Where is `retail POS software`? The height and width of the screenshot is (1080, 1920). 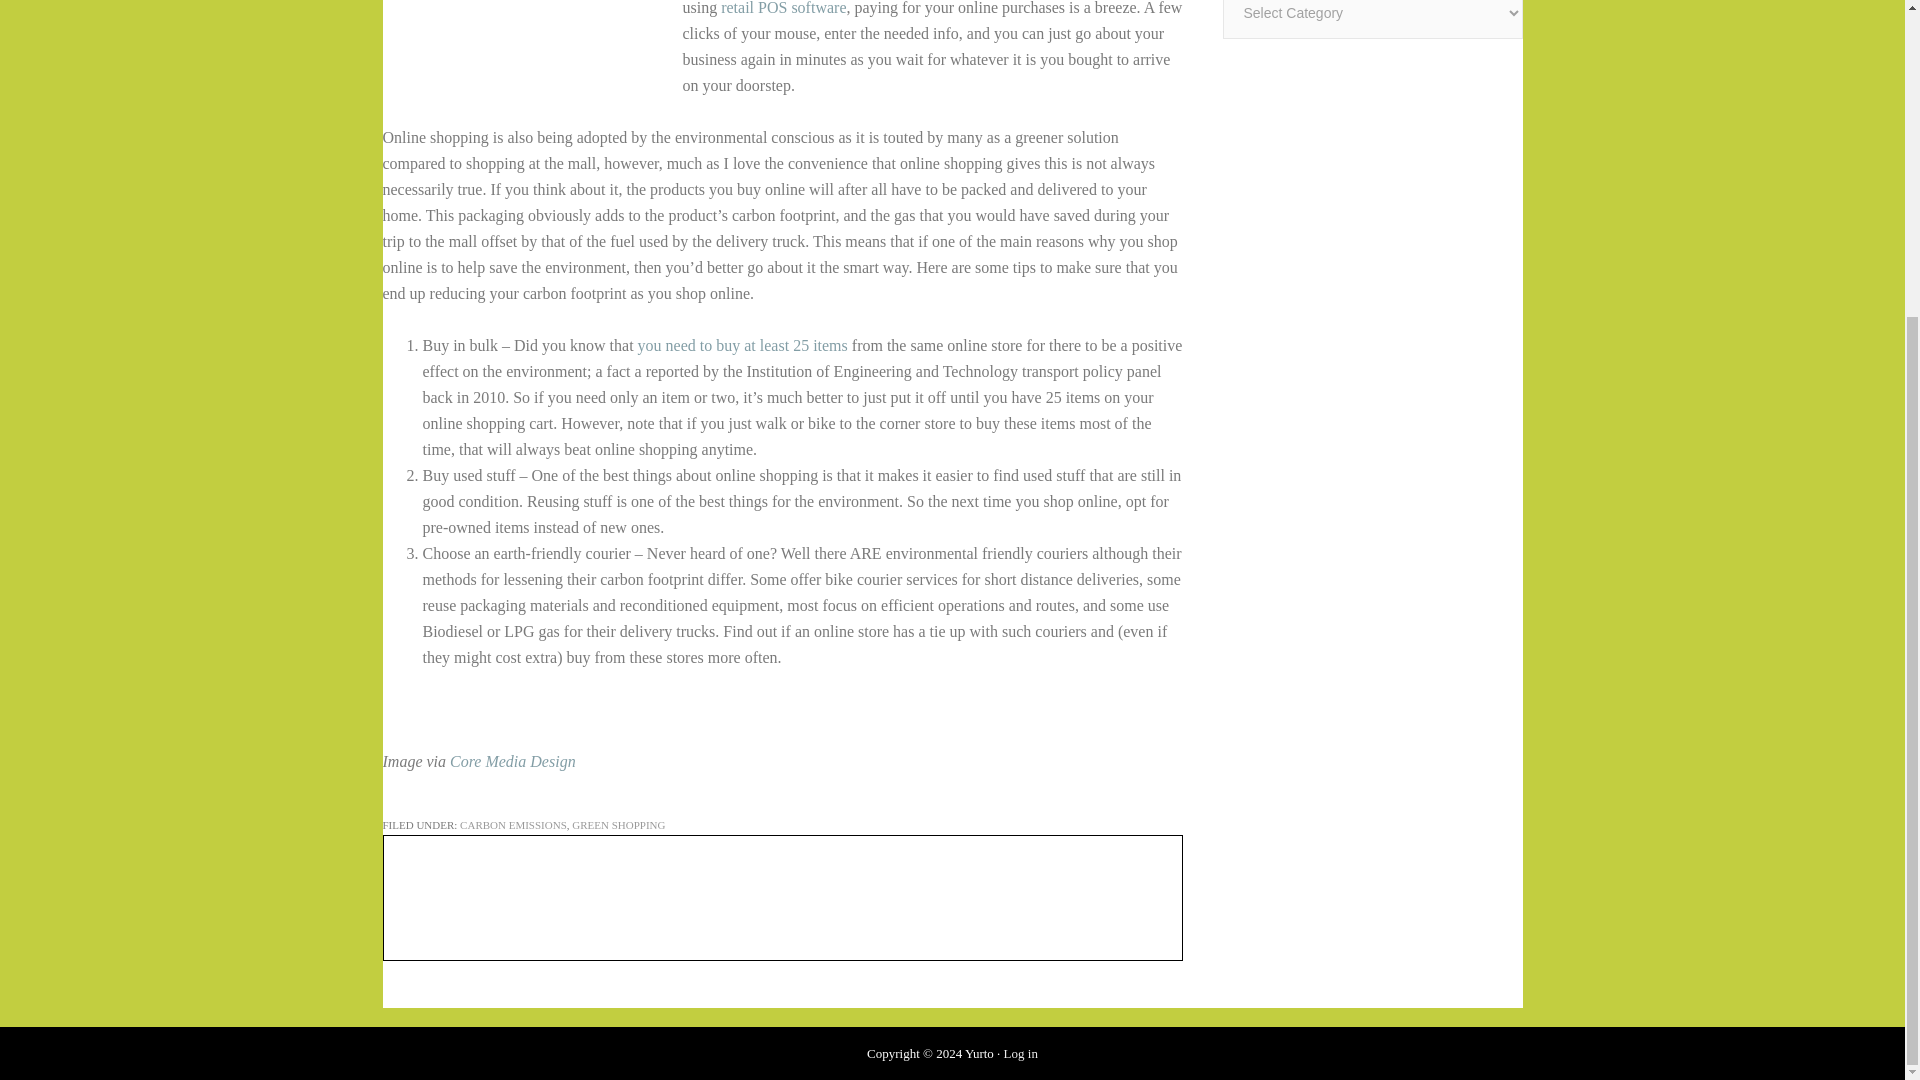
retail POS software is located at coordinates (784, 8).